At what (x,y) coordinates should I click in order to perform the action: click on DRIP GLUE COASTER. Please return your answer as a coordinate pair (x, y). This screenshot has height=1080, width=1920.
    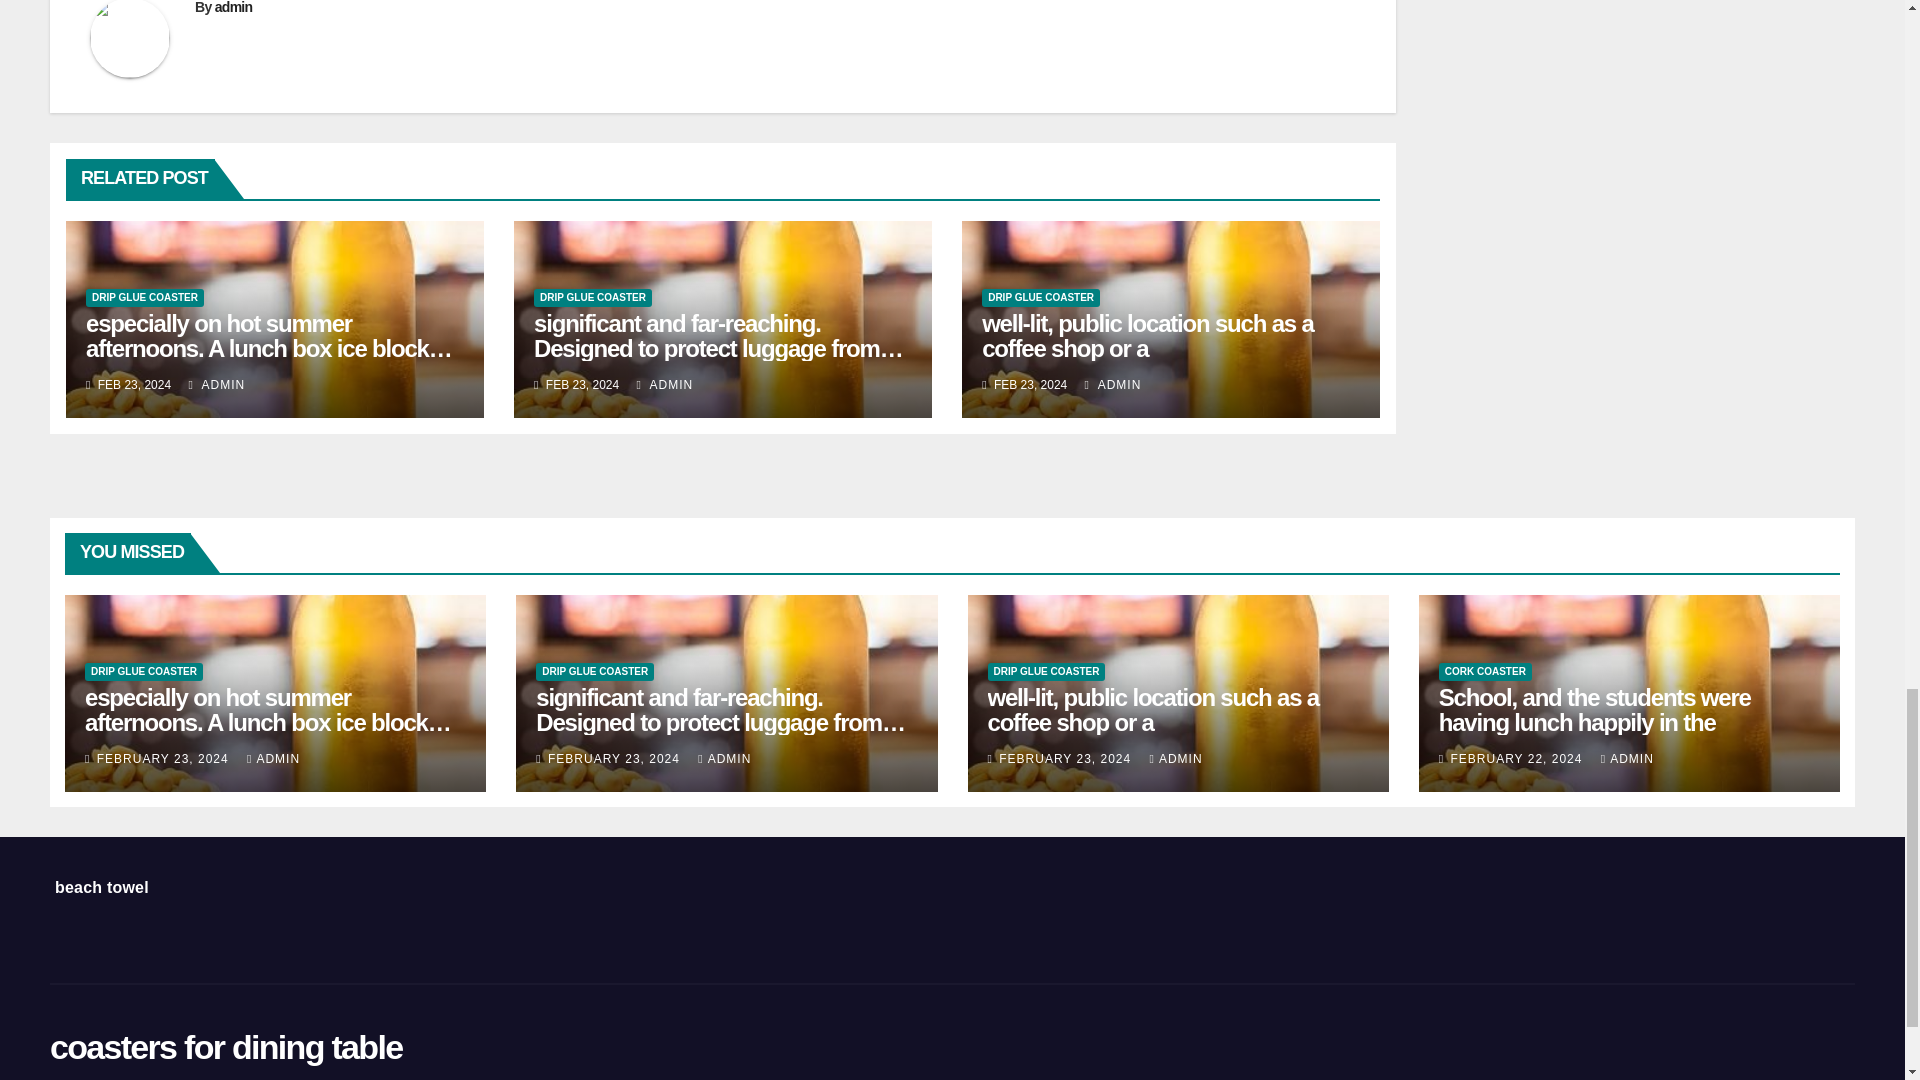
    Looking at the image, I should click on (592, 298).